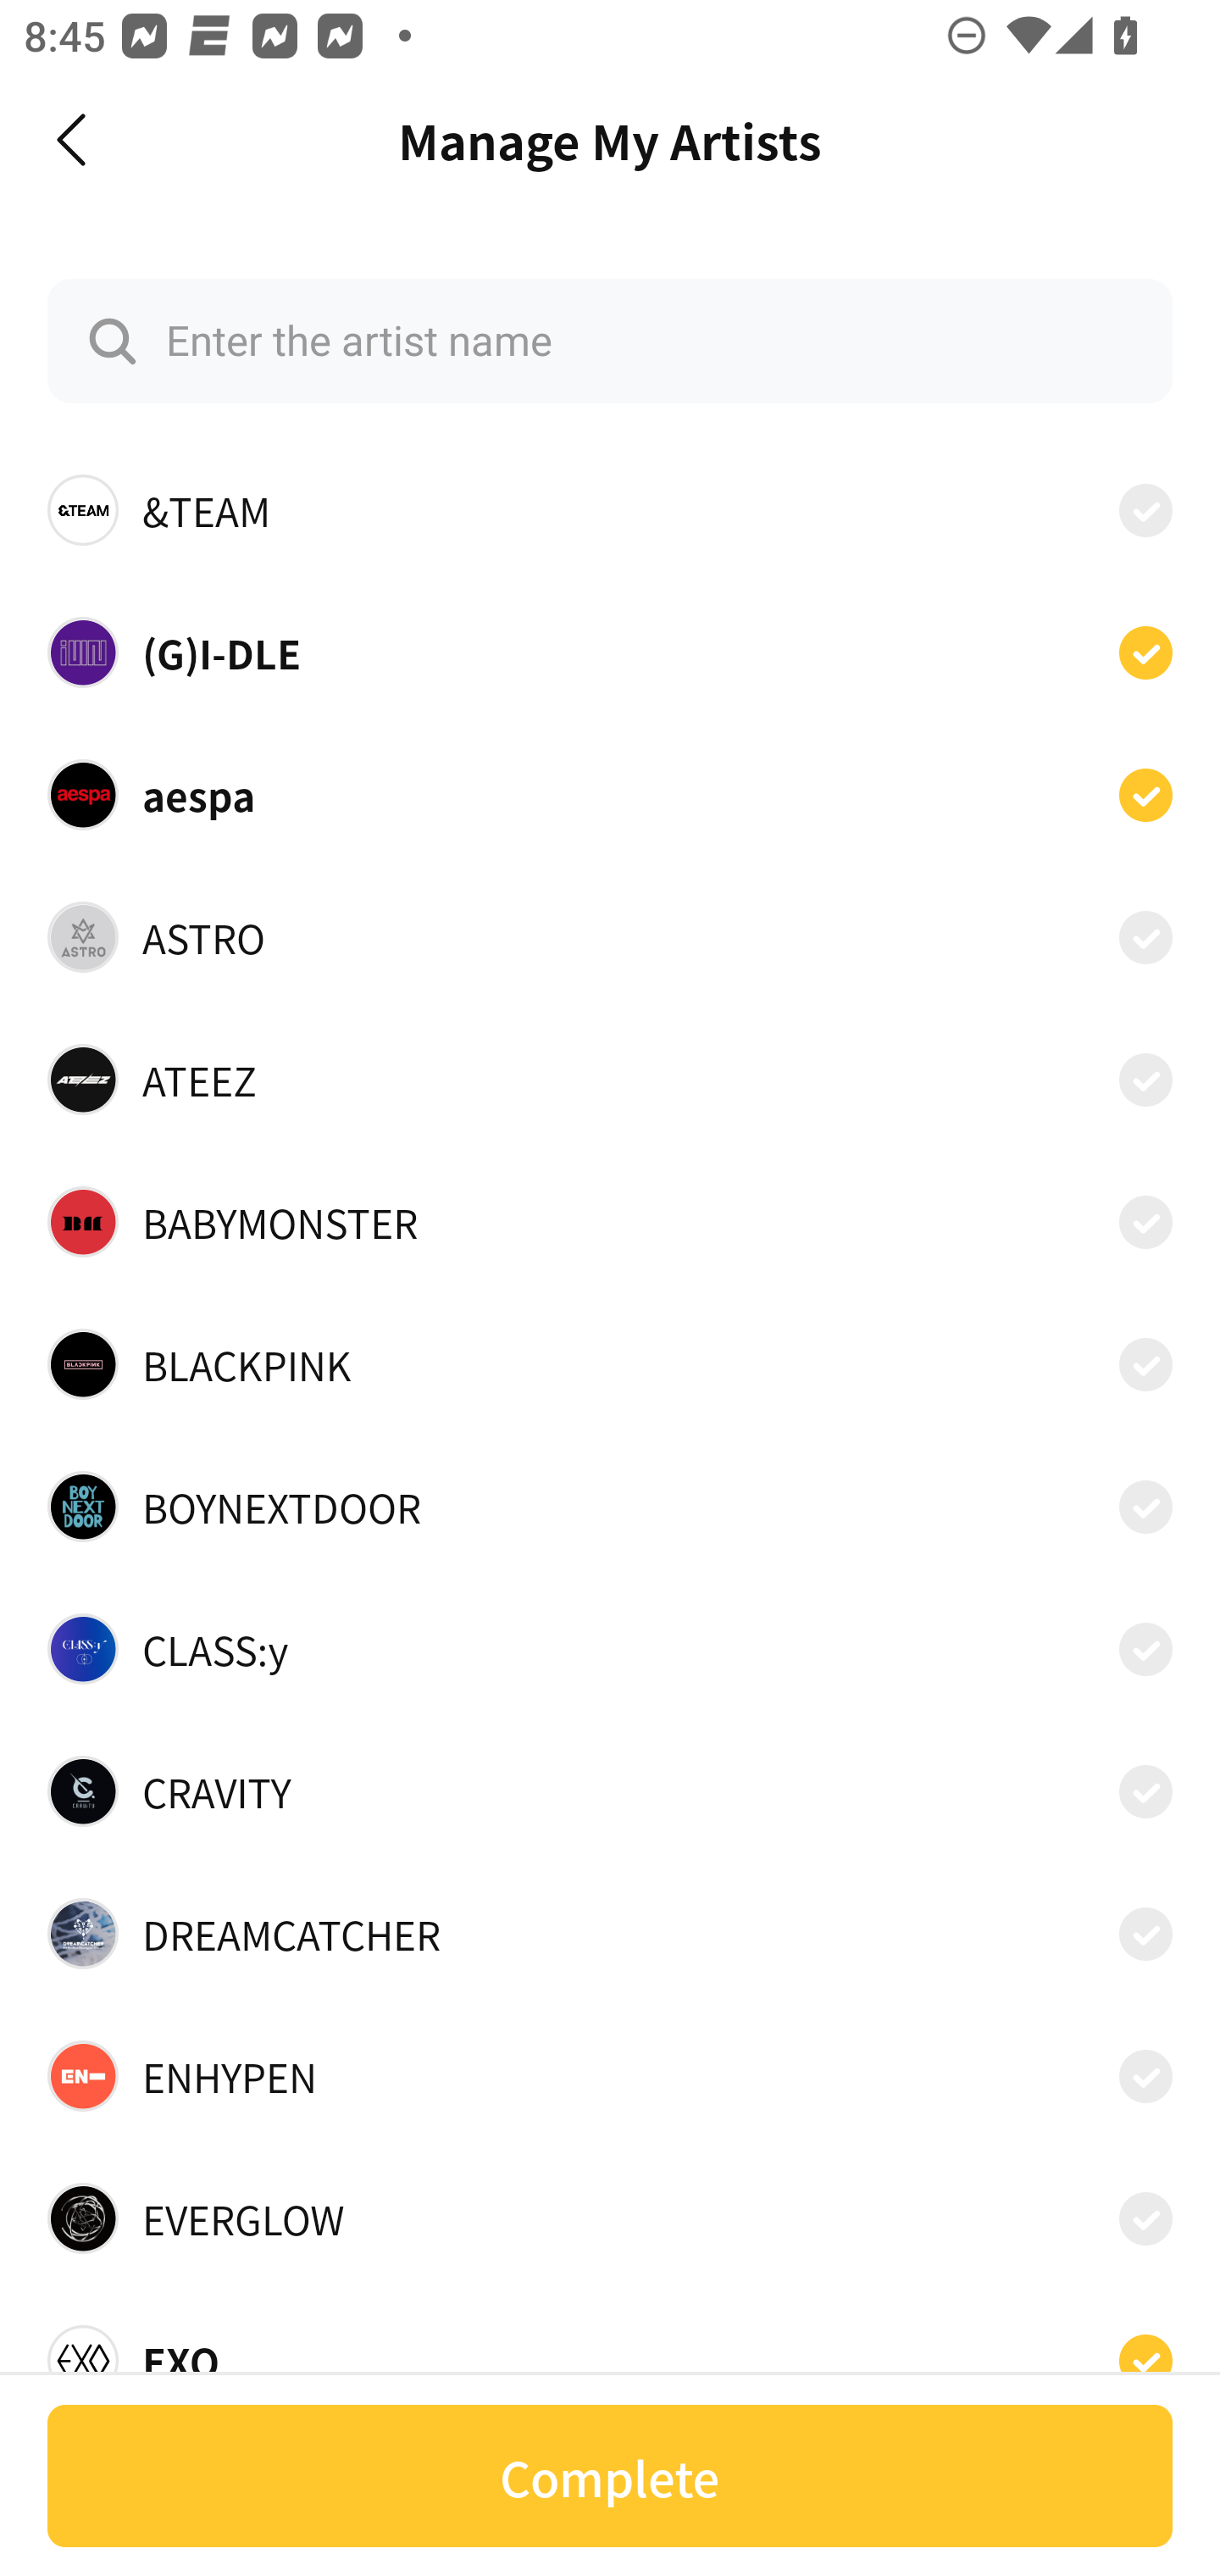 The height and width of the screenshot is (2576, 1220). I want to click on aespa, so click(610, 794).